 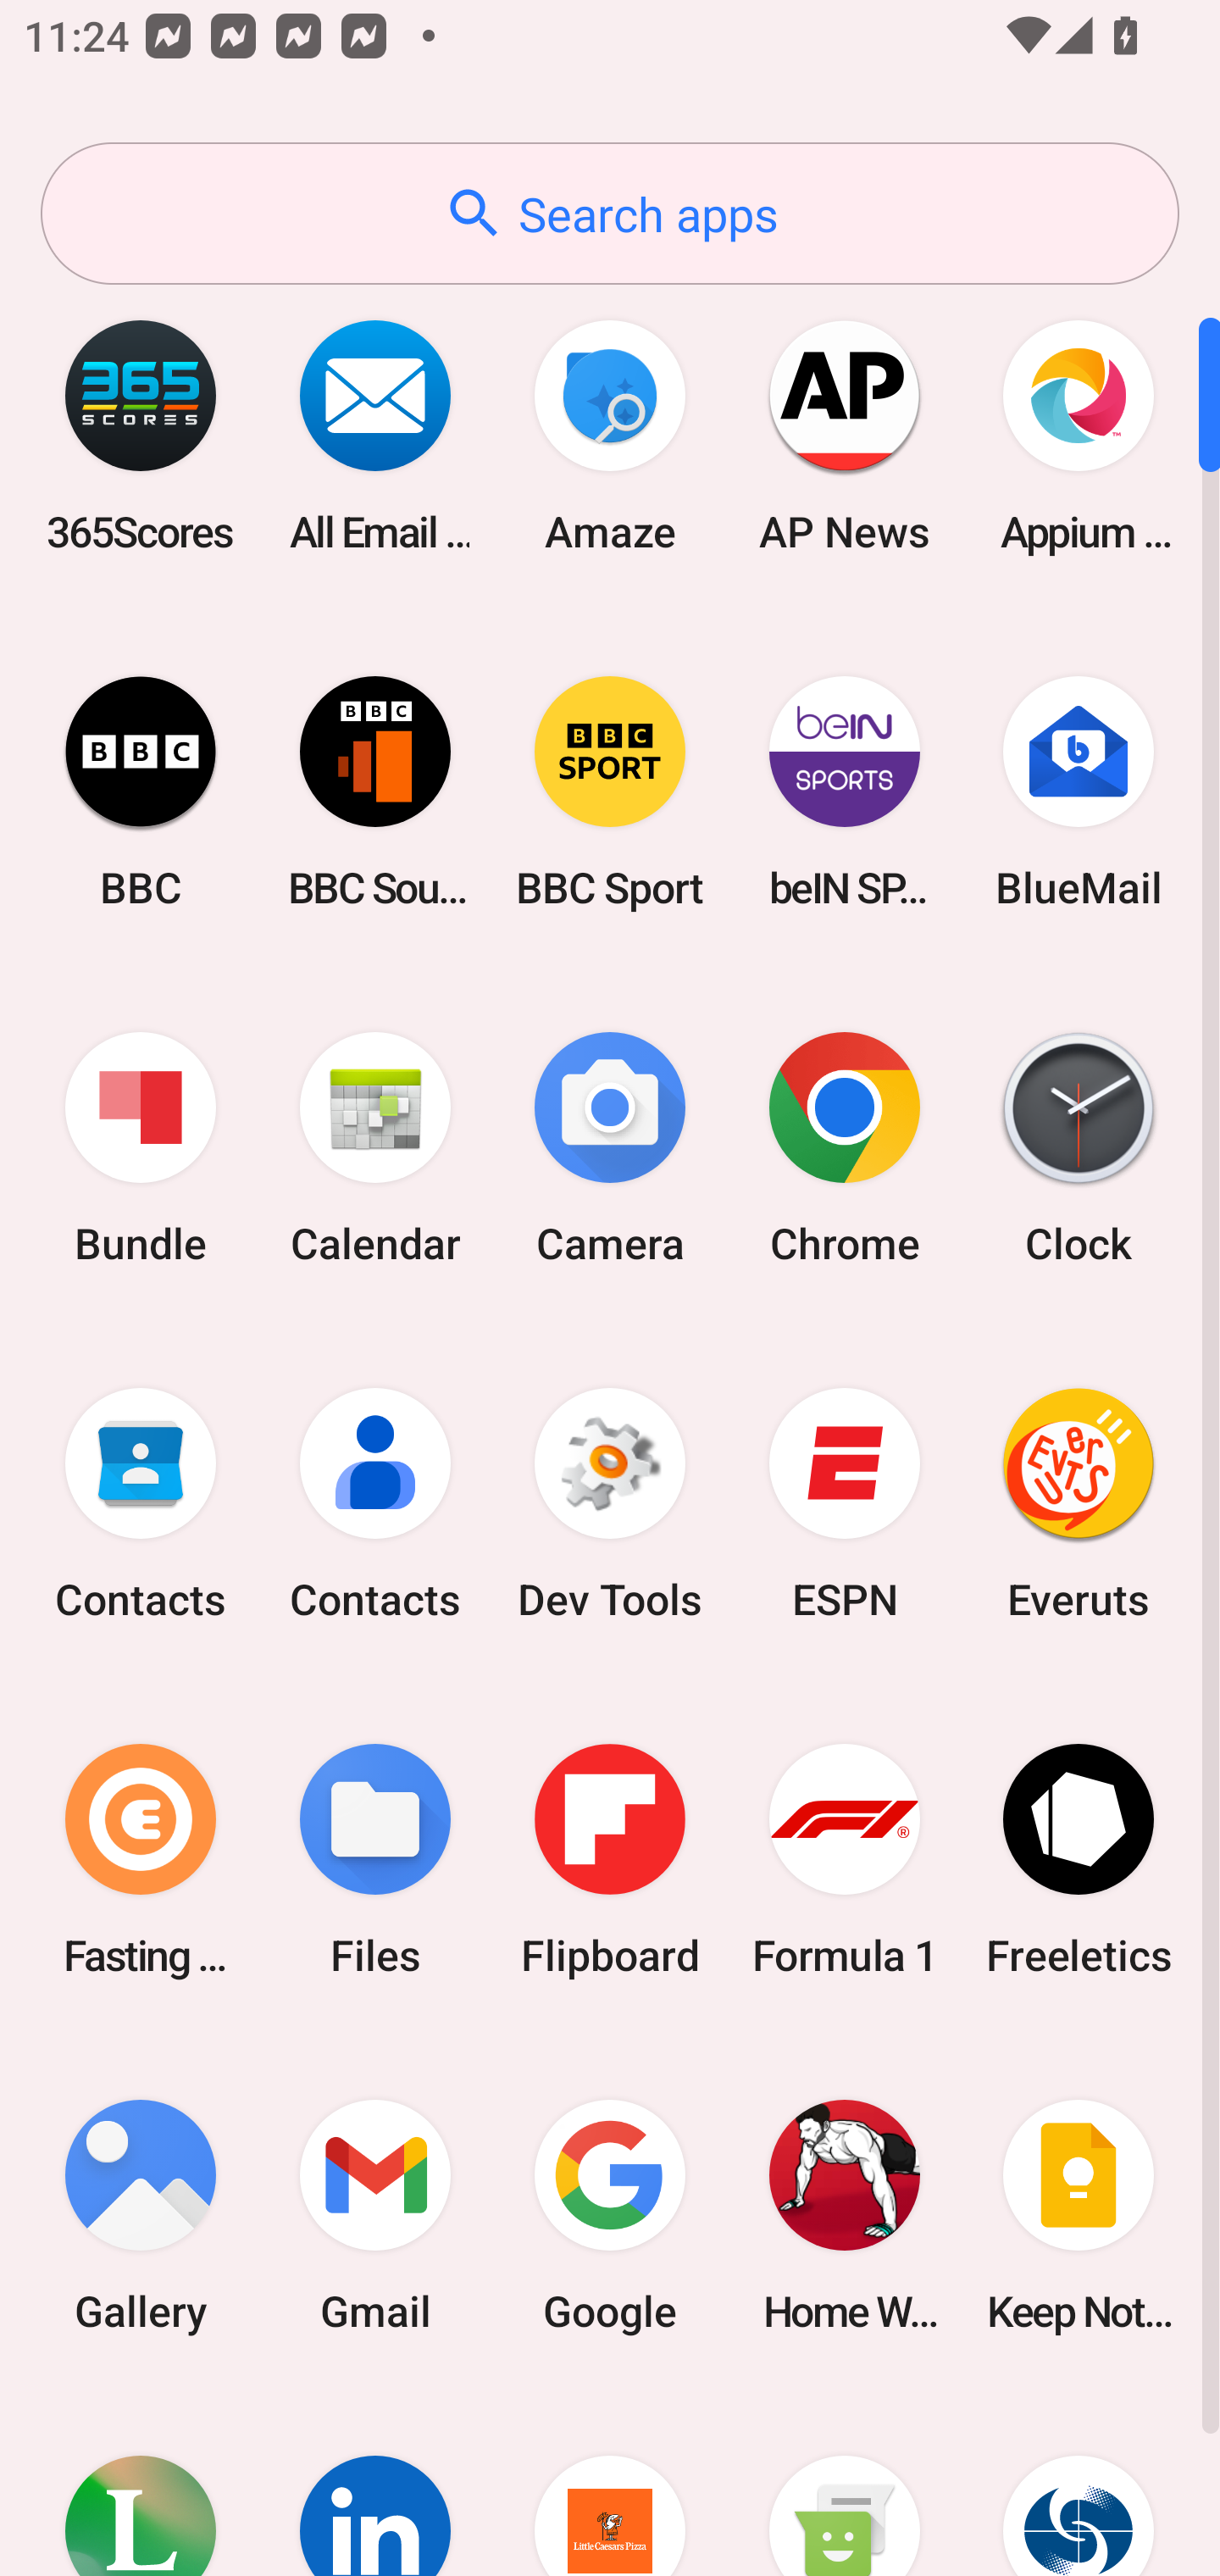 What do you see at coordinates (844, 2215) in the screenshot?
I see `Home Workout` at bounding box center [844, 2215].